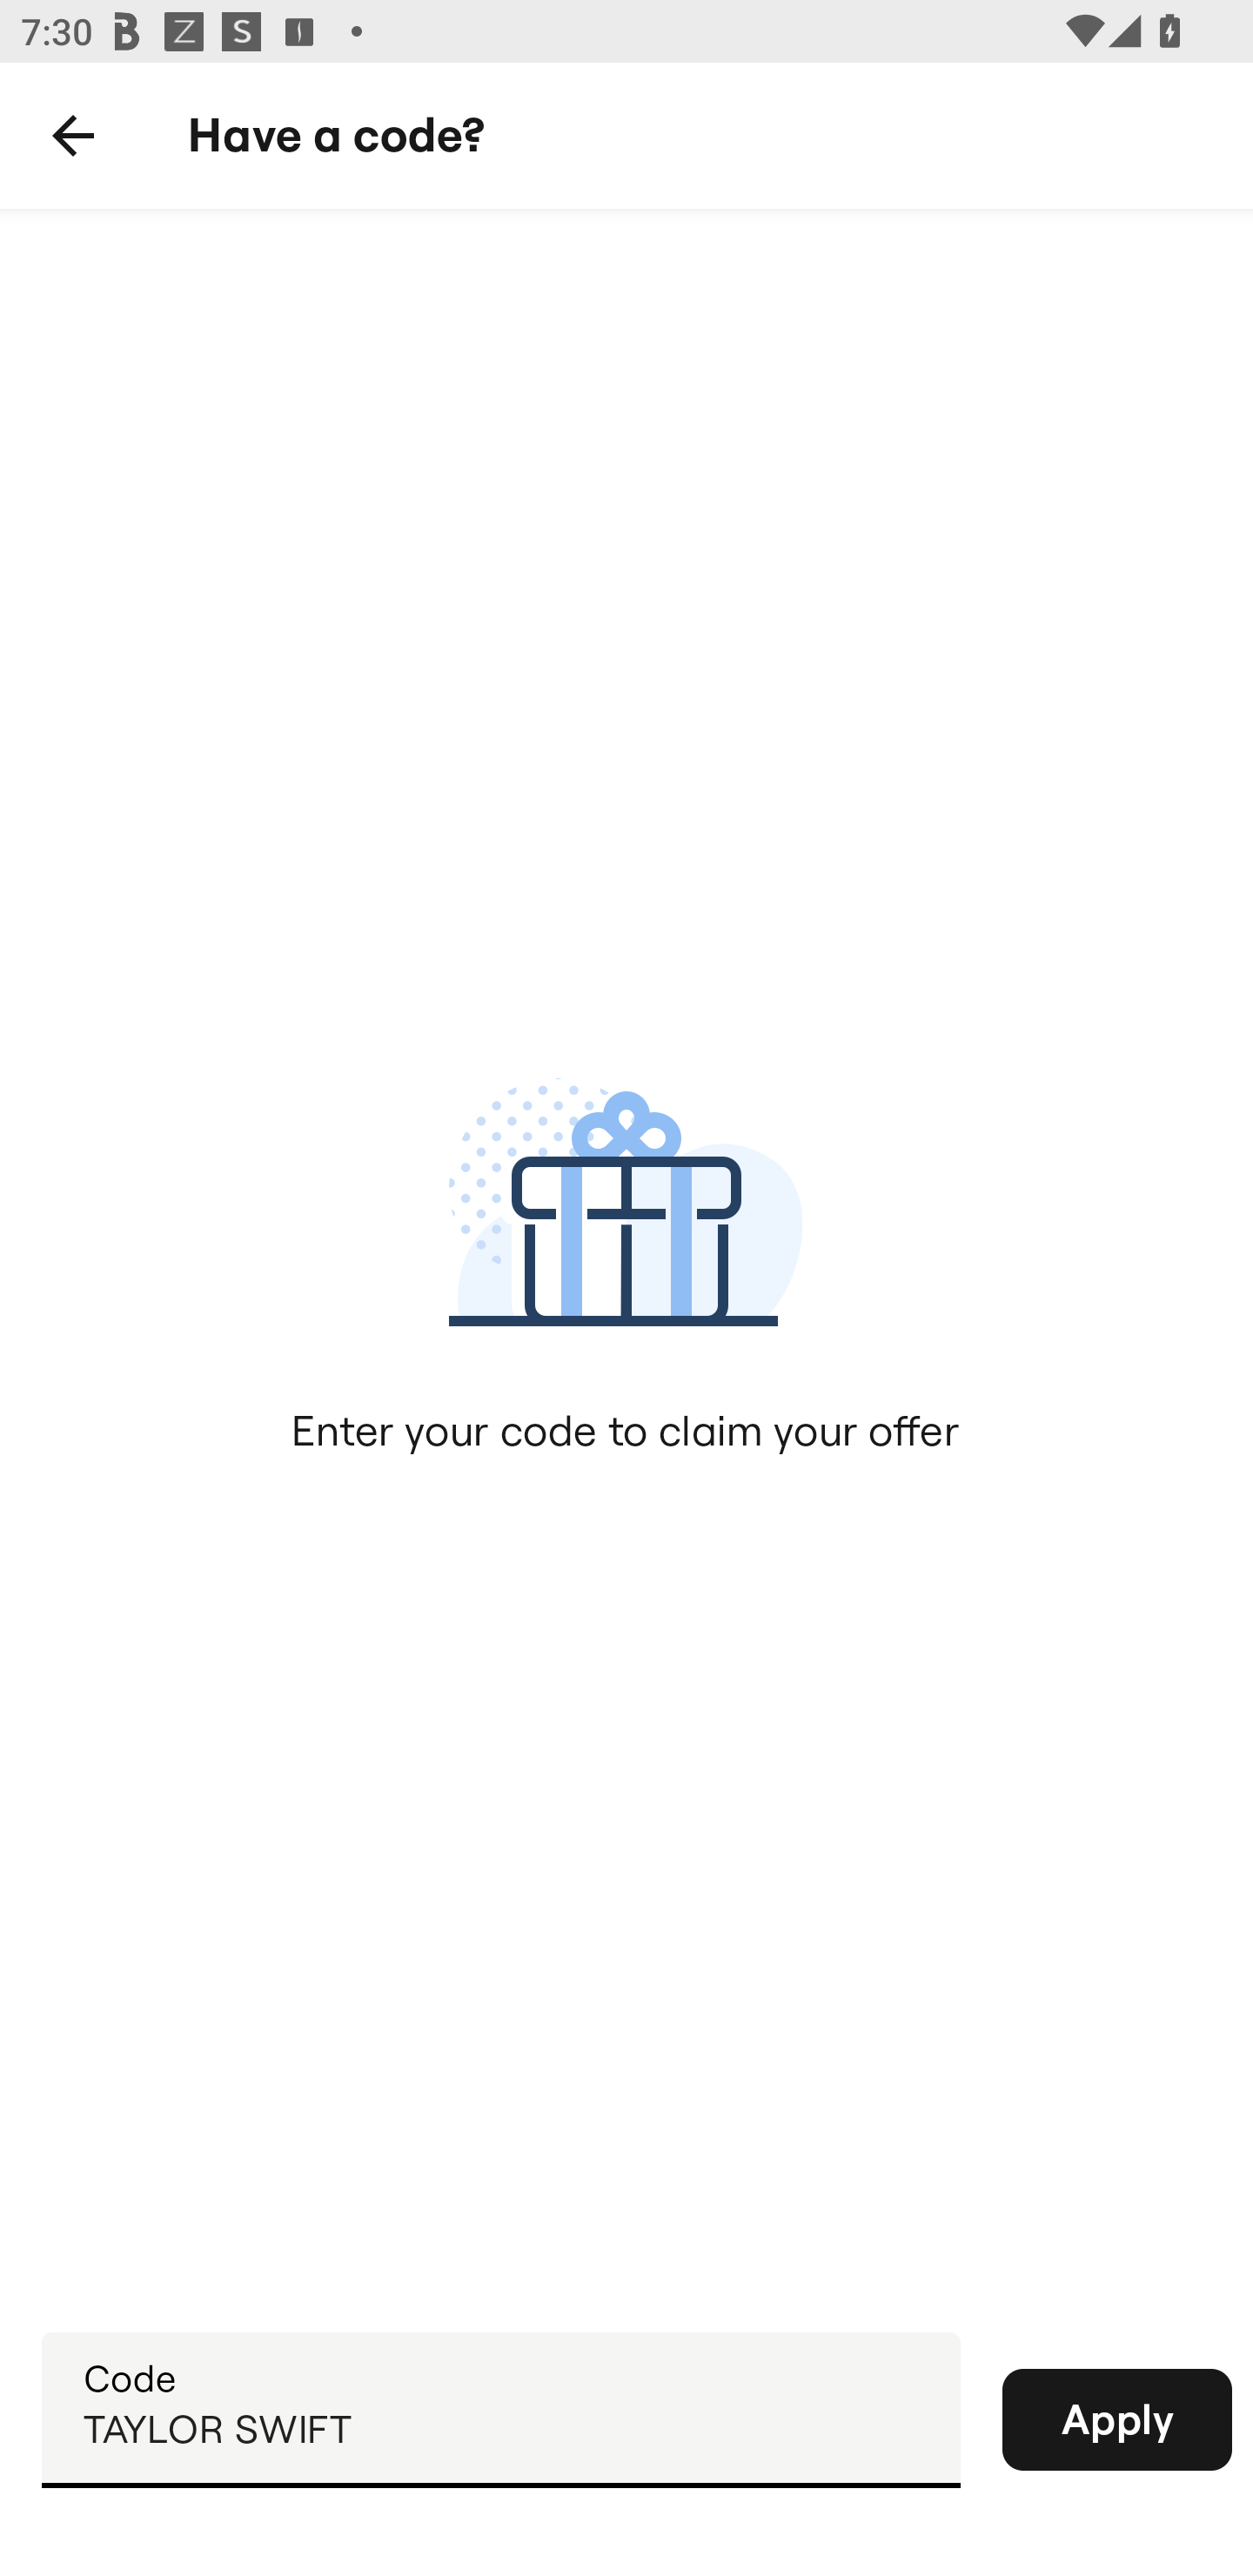 The width and height of the screenshot is (1253, 2576). I want to click on TAYLOR SWIFT, so click(501, 2409).